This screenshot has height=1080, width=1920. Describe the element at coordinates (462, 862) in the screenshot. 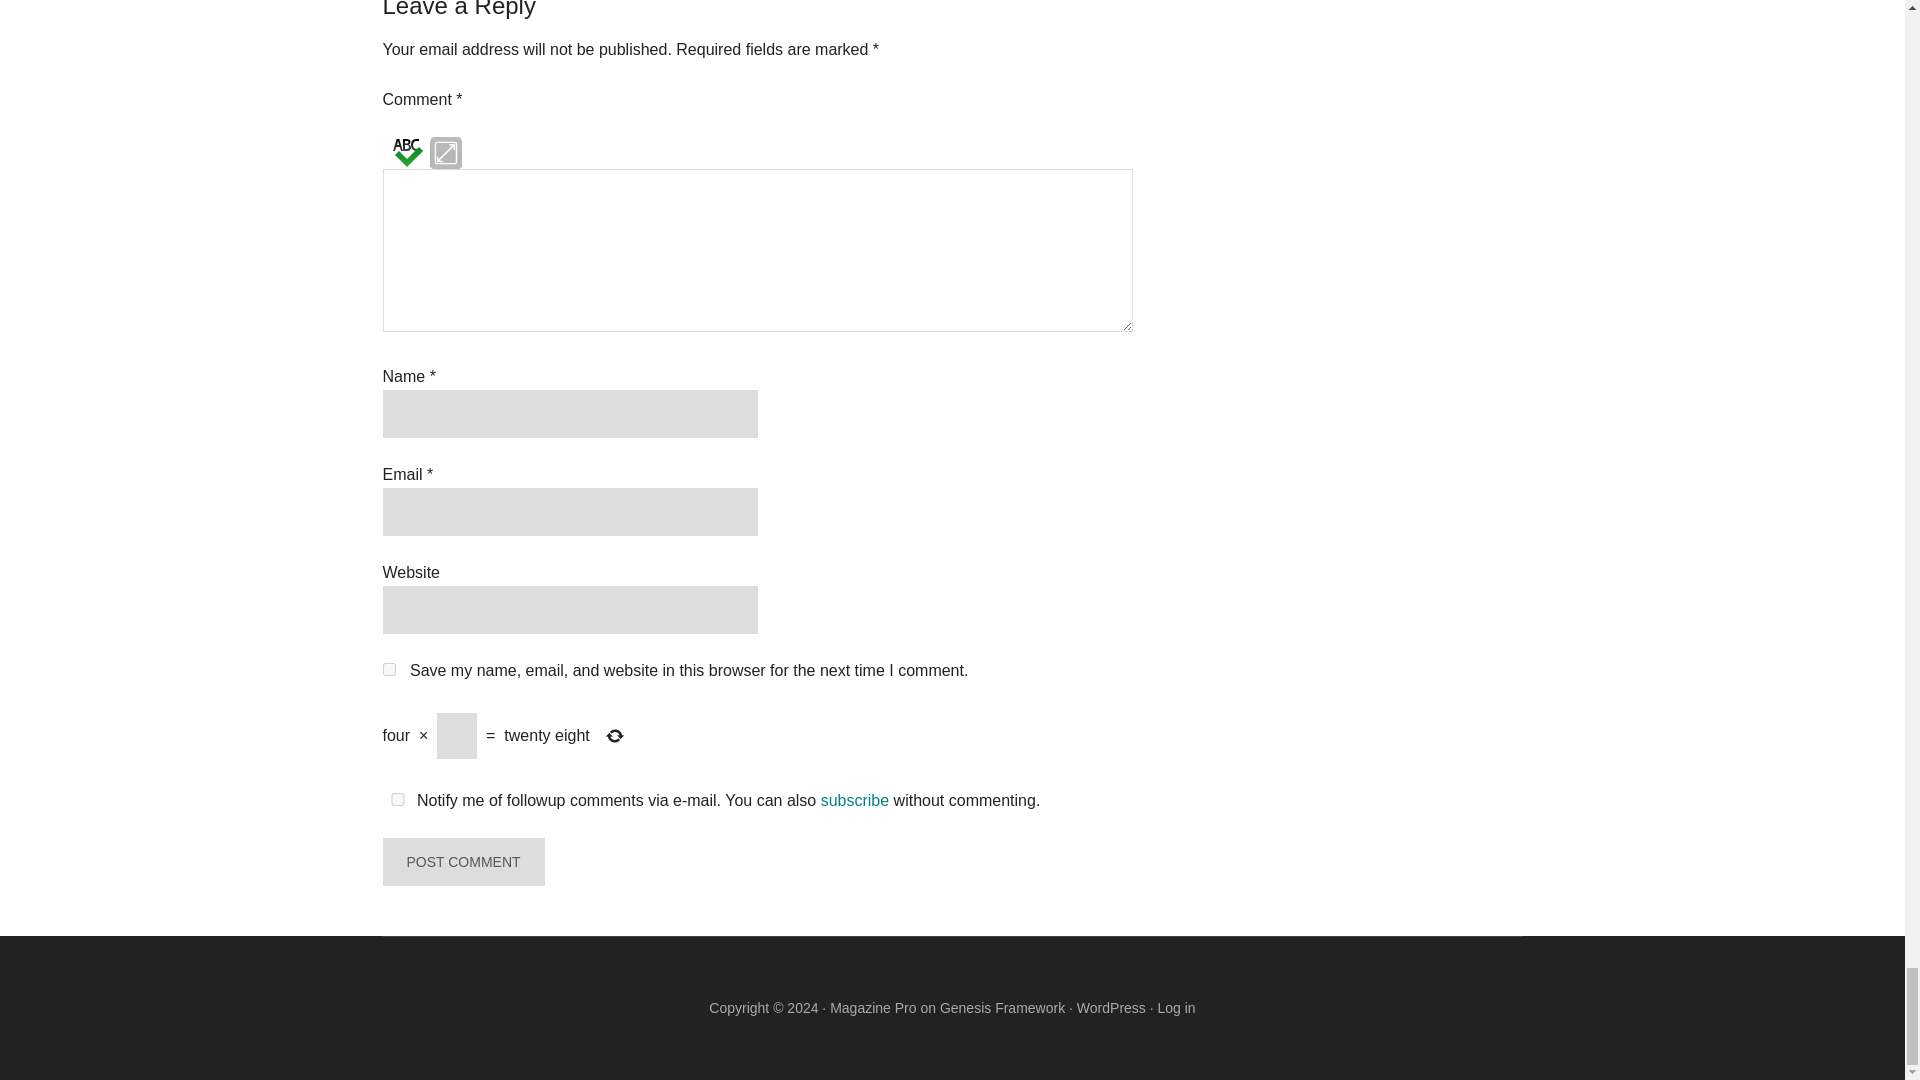

I see `Post Comment` at that location.